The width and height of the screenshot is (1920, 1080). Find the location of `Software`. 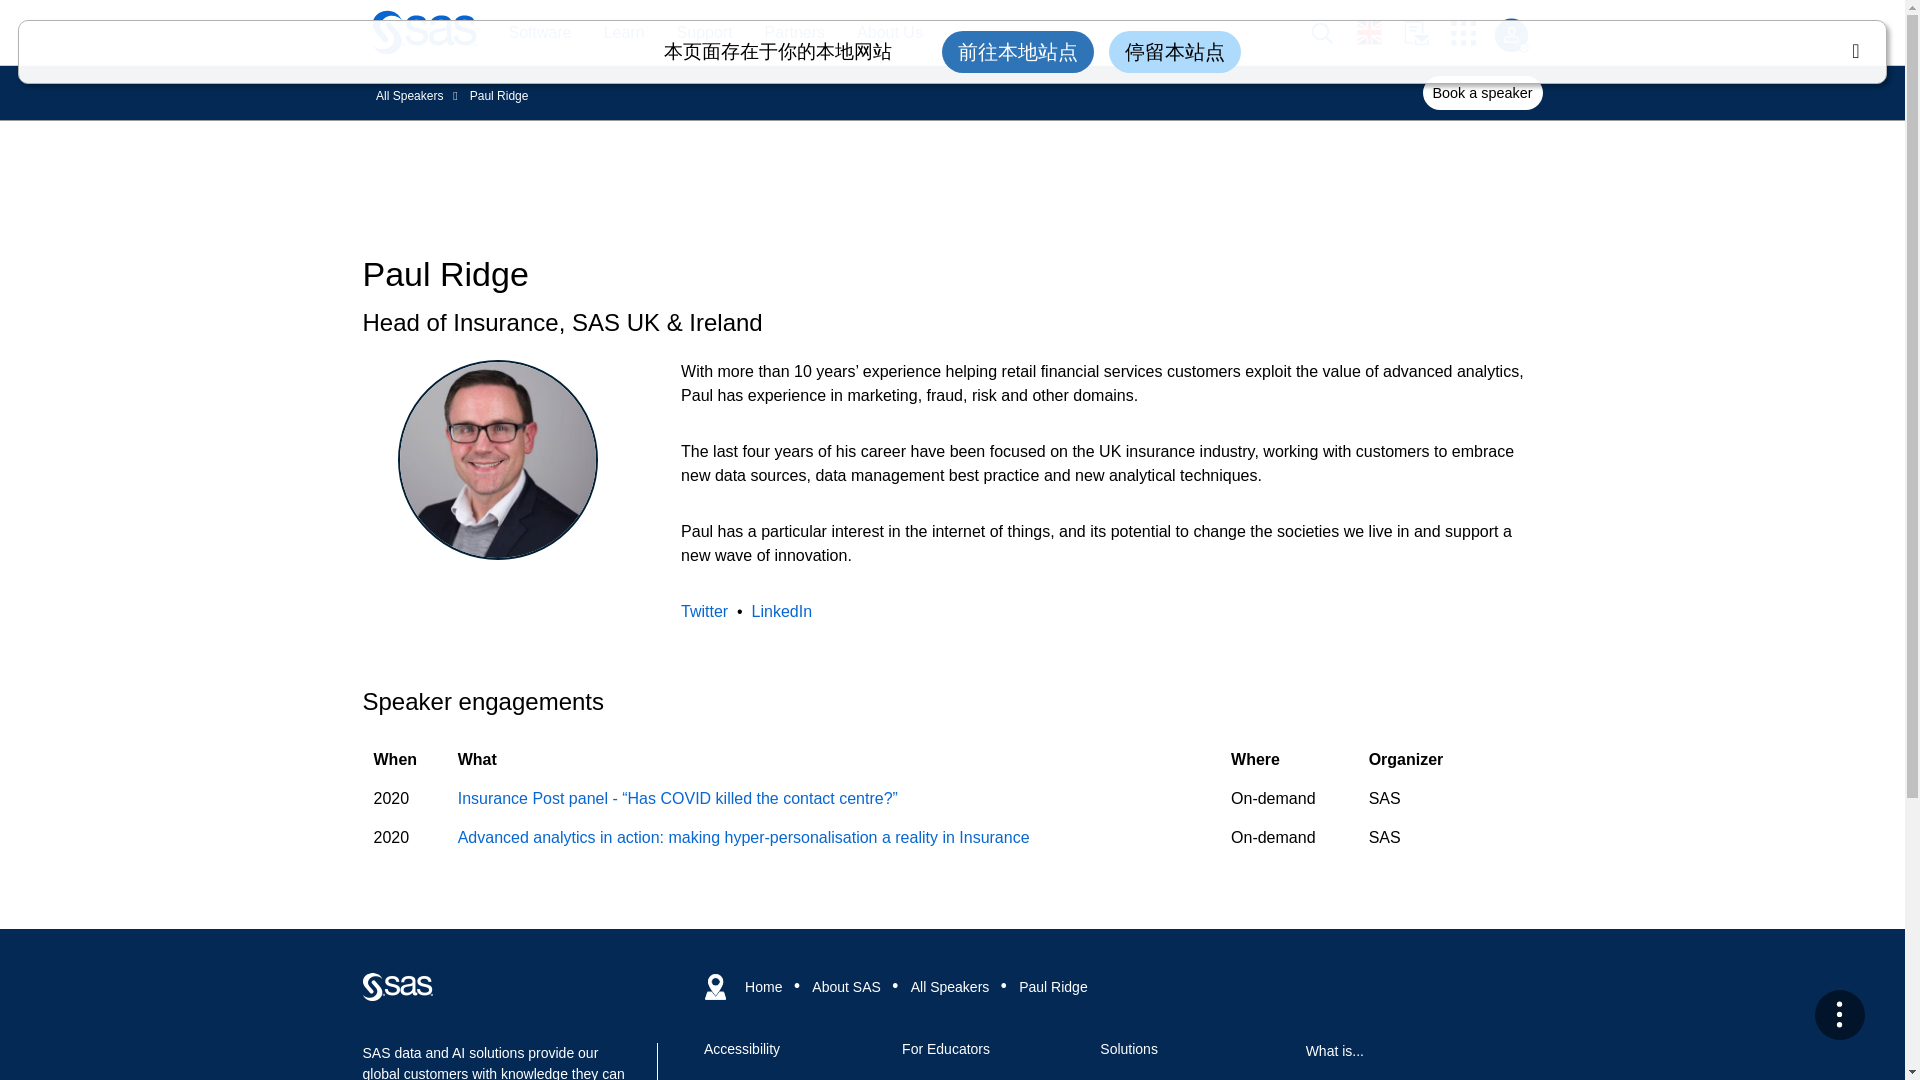

Software is located at coordinates (529, 33).